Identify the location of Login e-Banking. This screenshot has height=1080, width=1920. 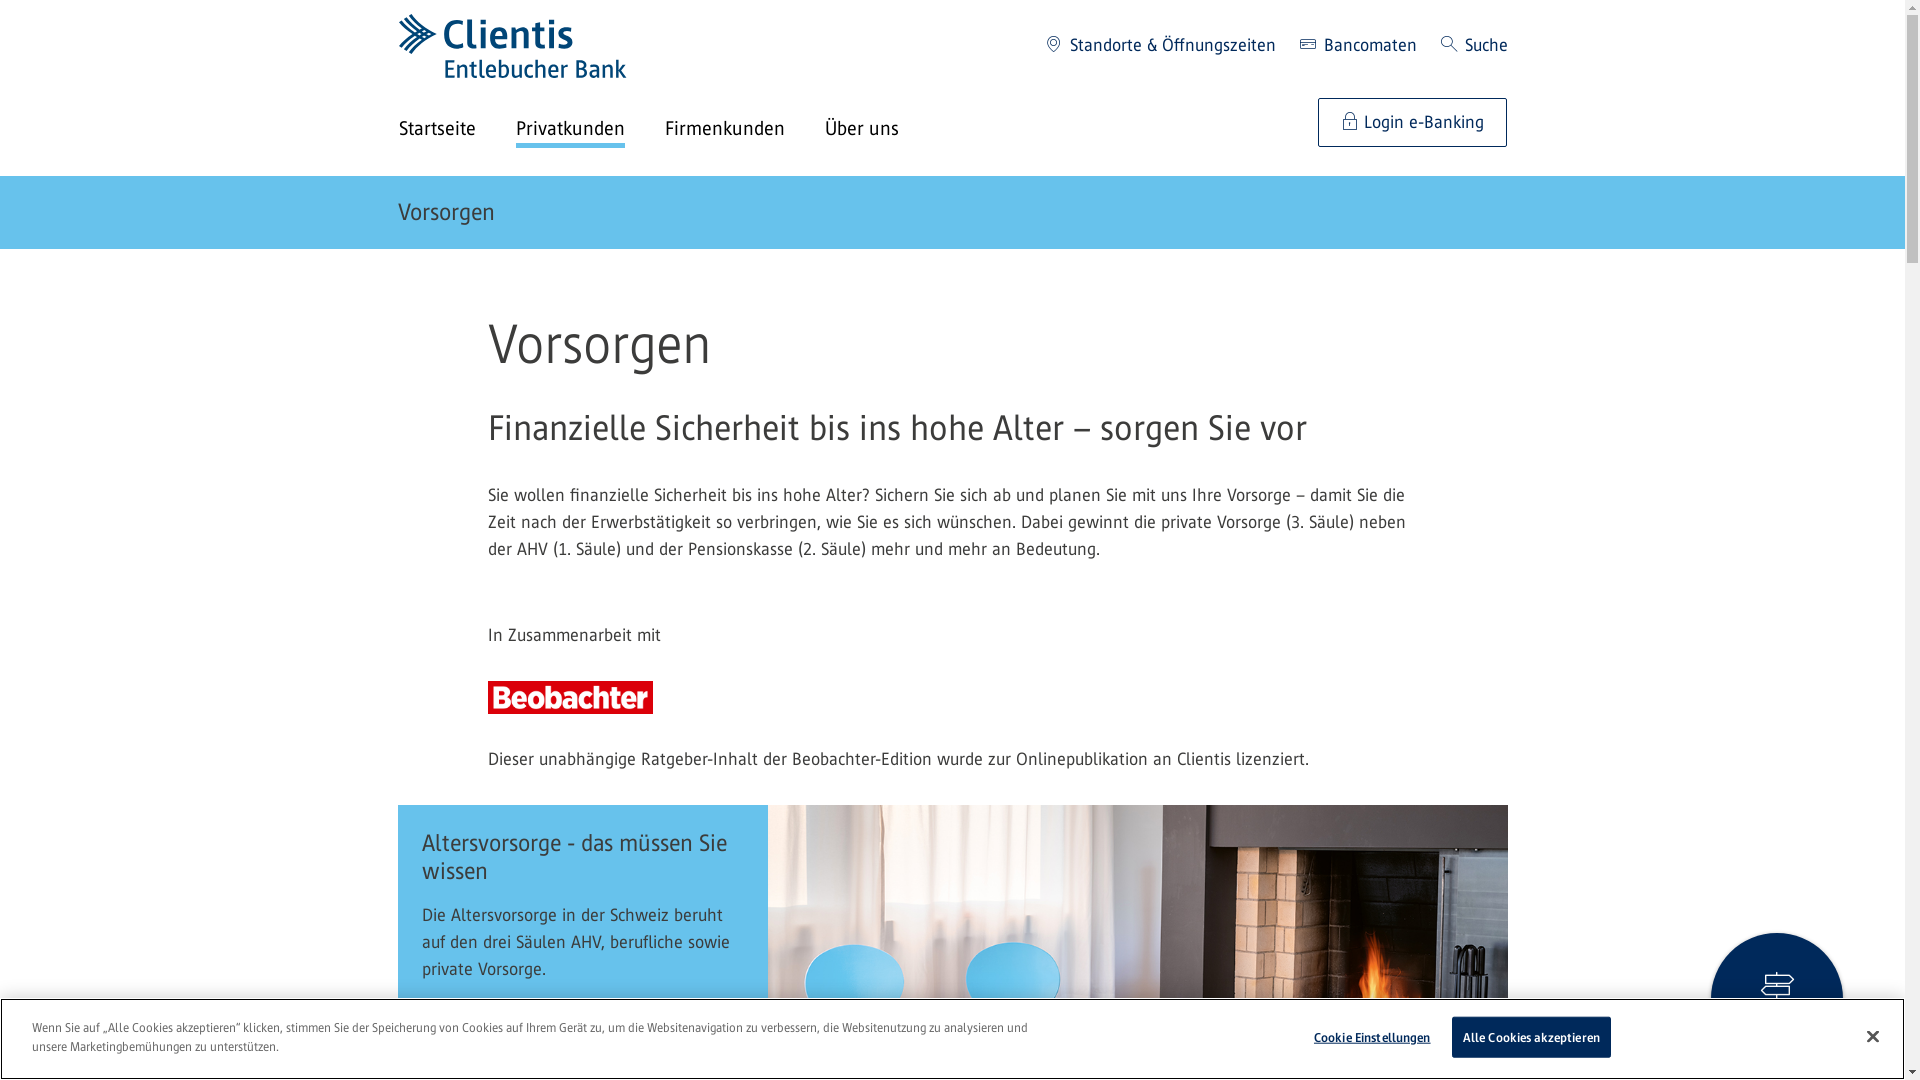
(1412, 122).